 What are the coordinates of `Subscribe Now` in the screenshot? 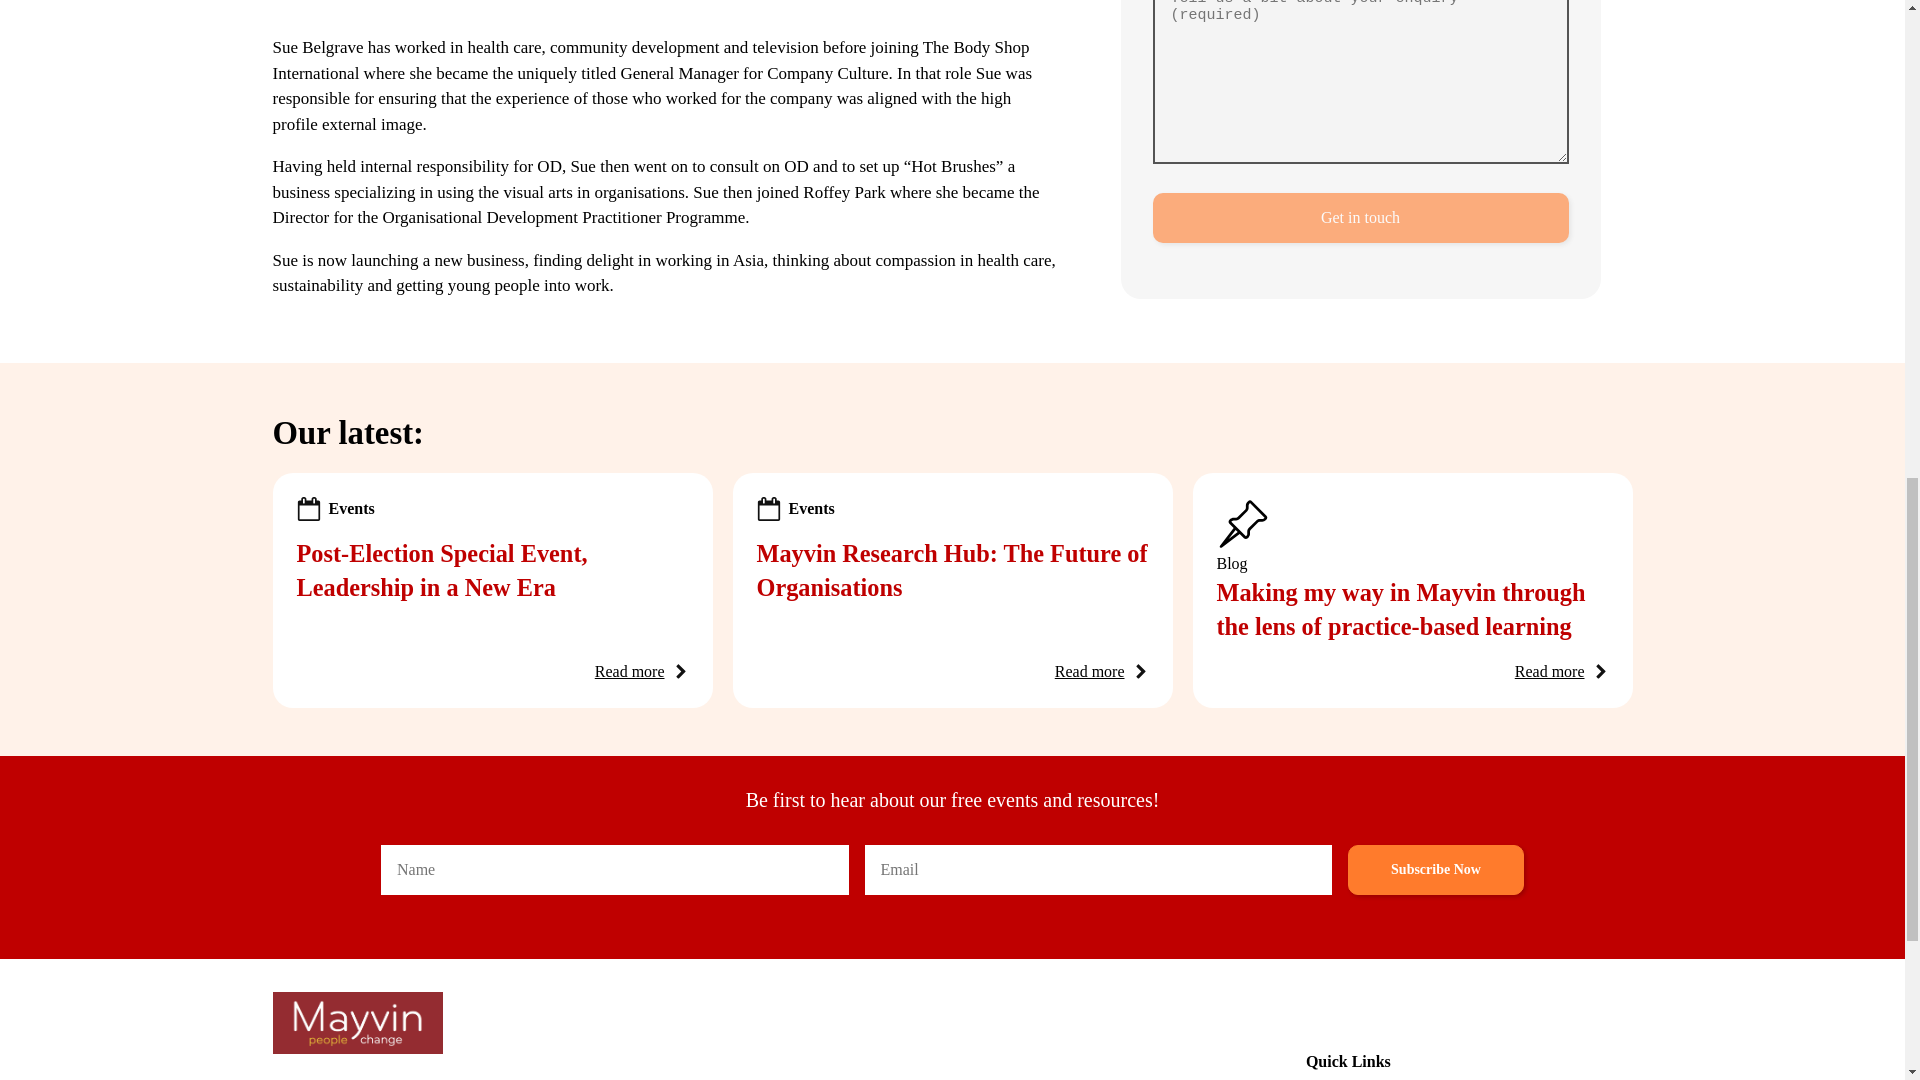 It's located at (1436, 870).